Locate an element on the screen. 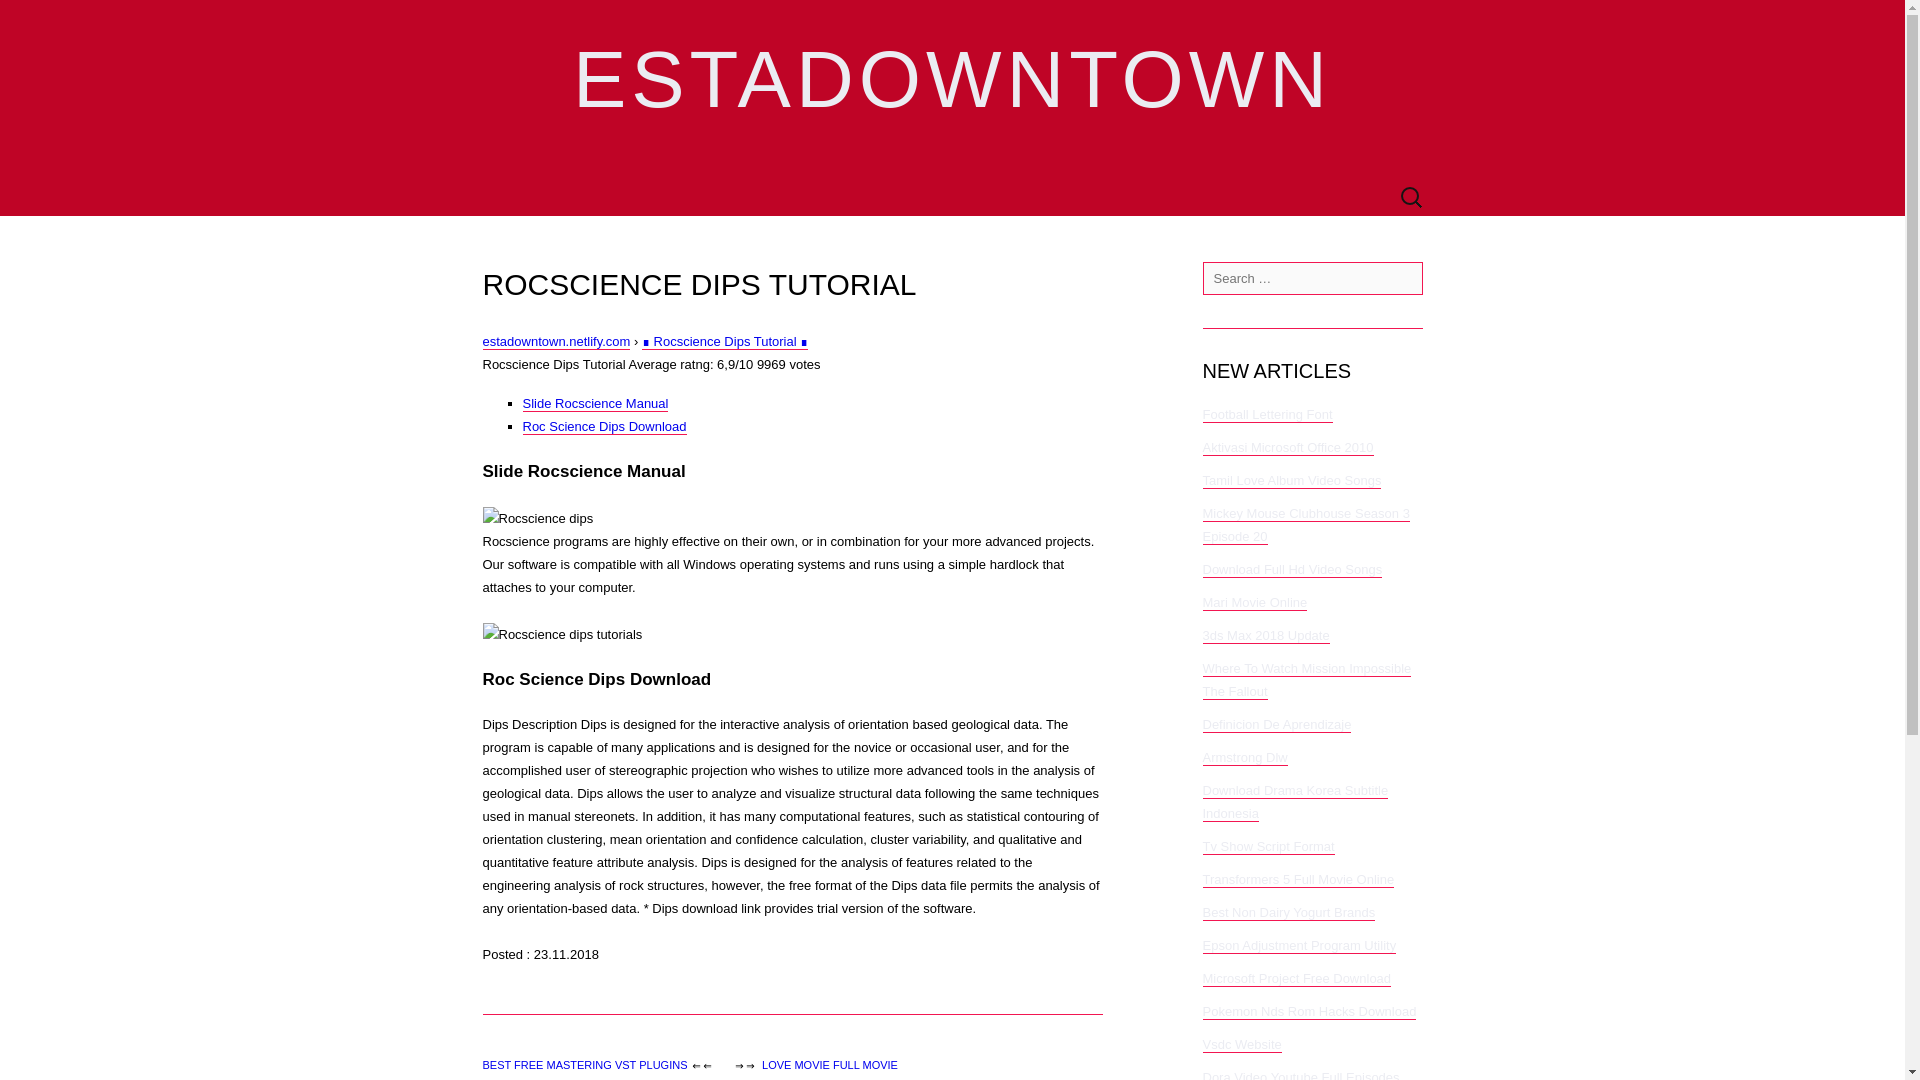  Search is located at coordinates (52, 16).